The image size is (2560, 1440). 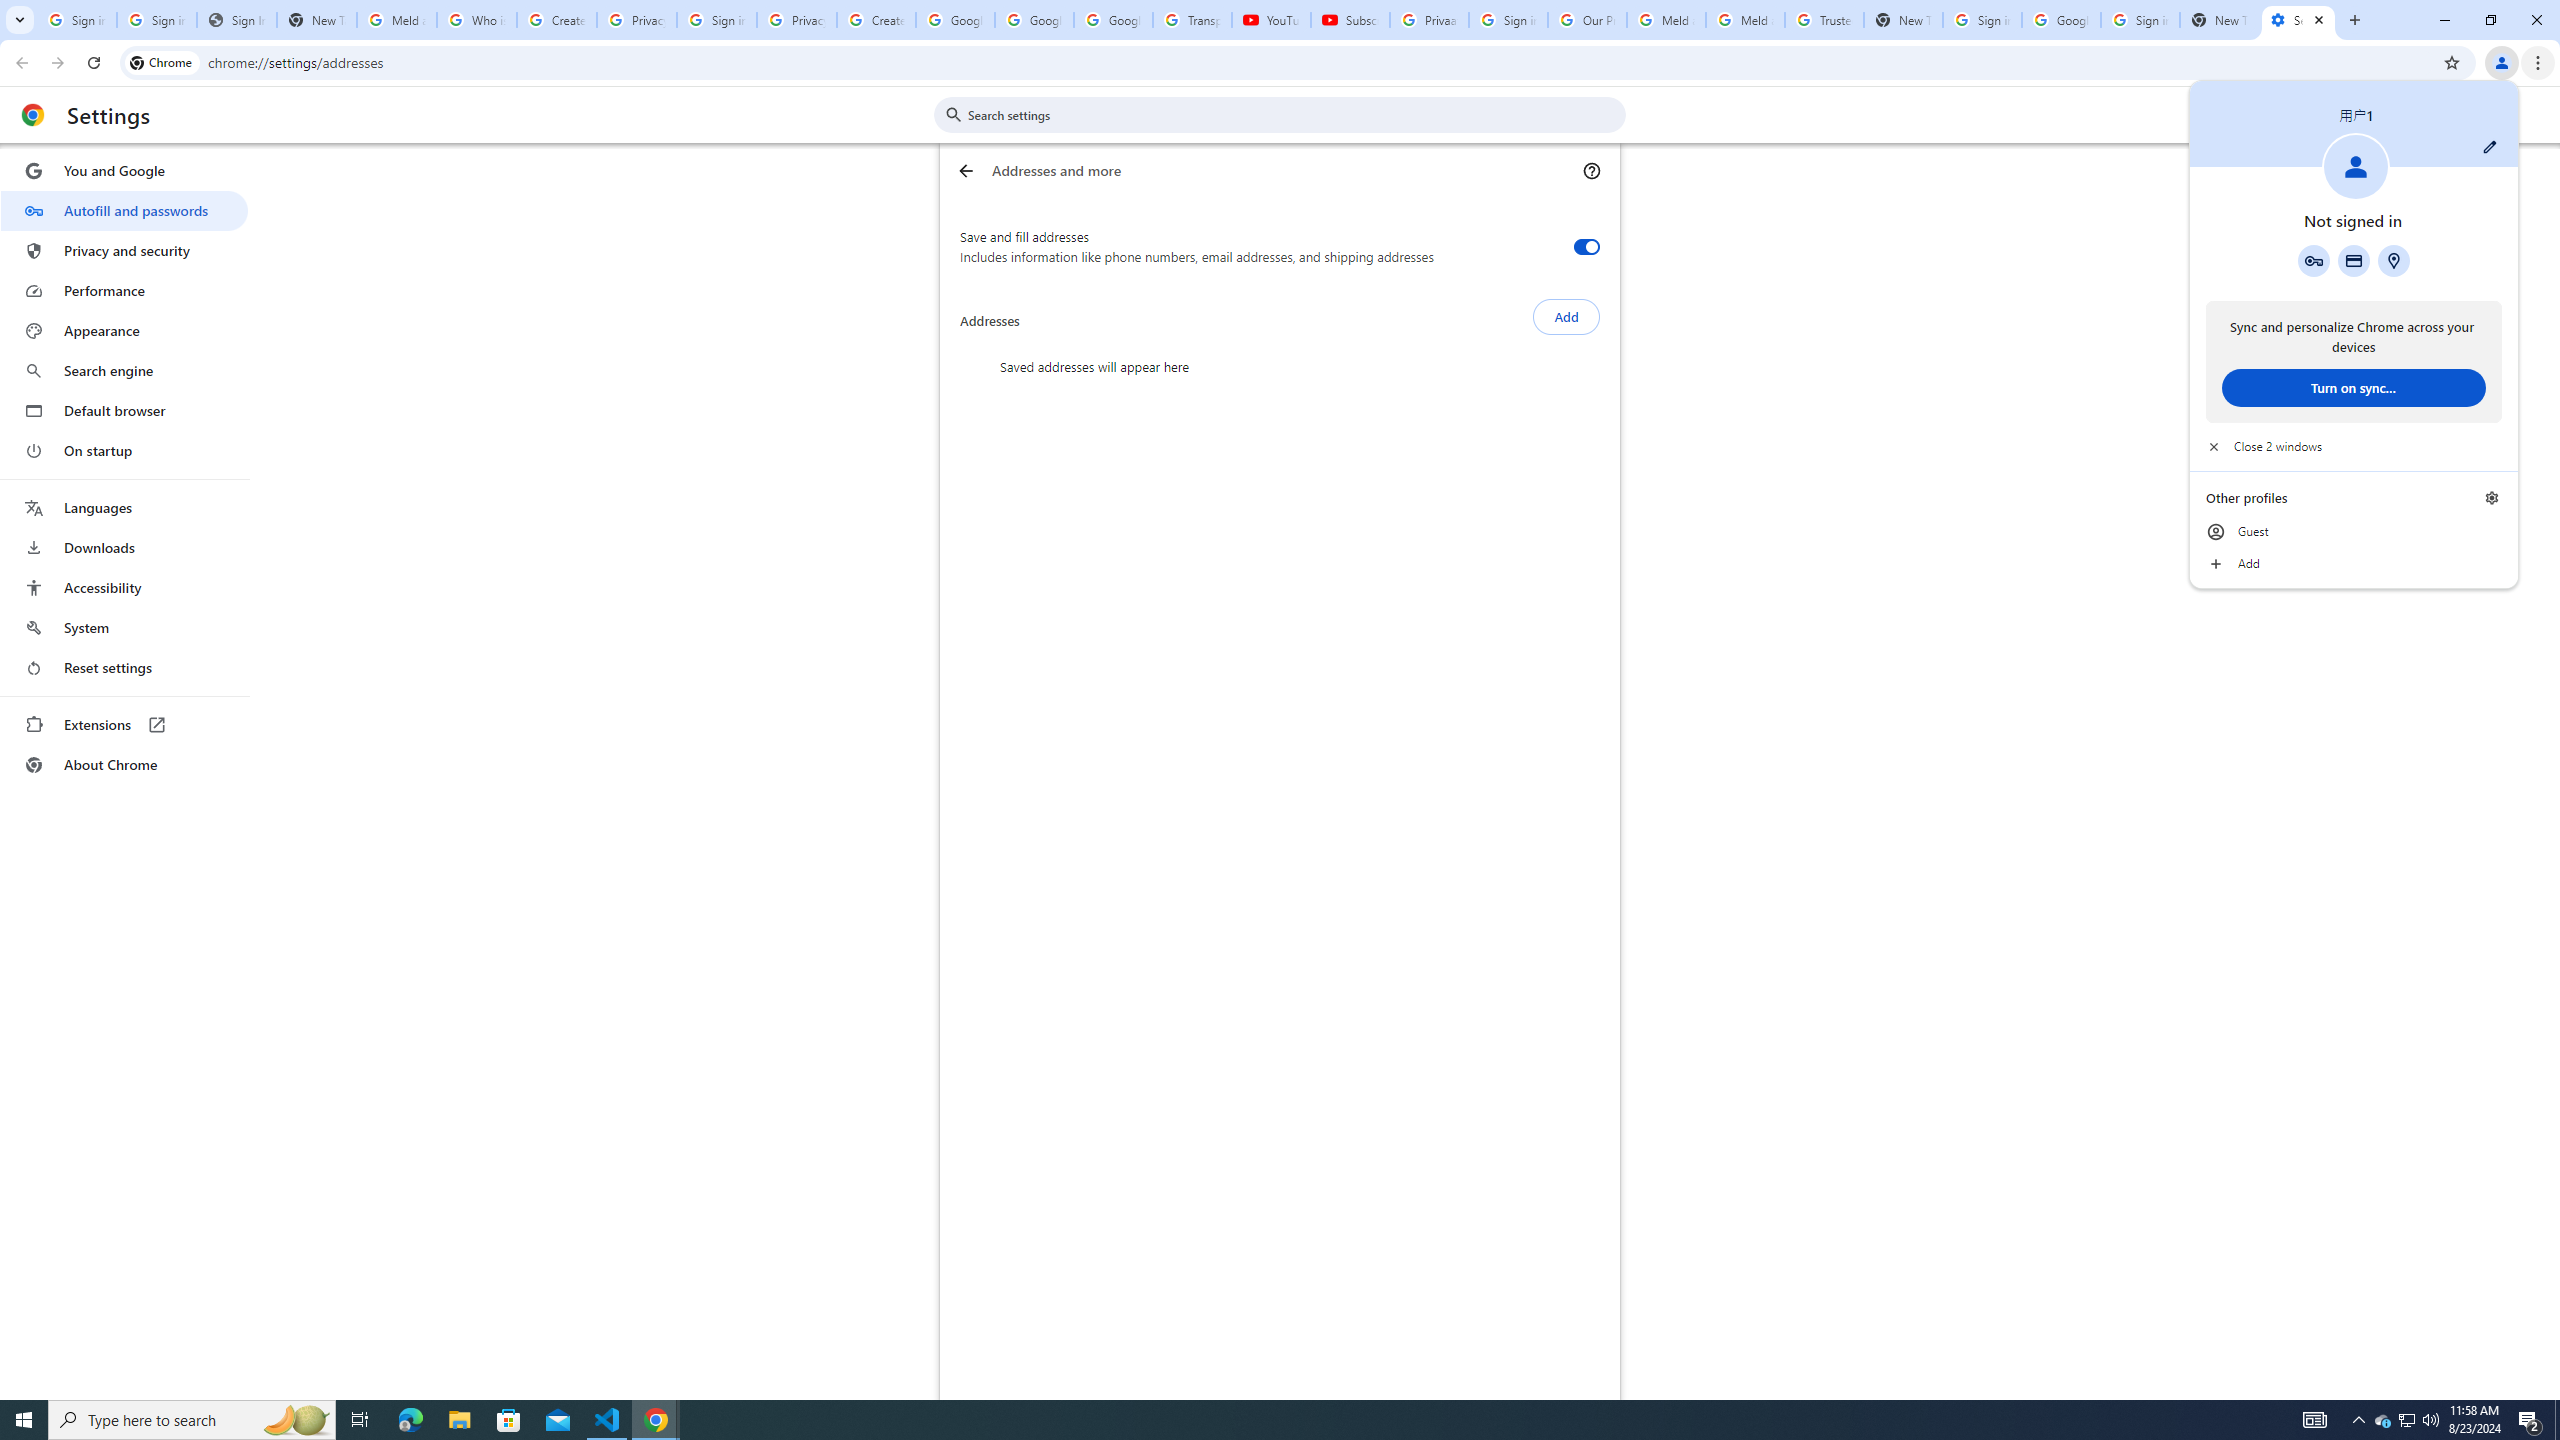 I want to click on Google Account, so click(x=1113, y=20).